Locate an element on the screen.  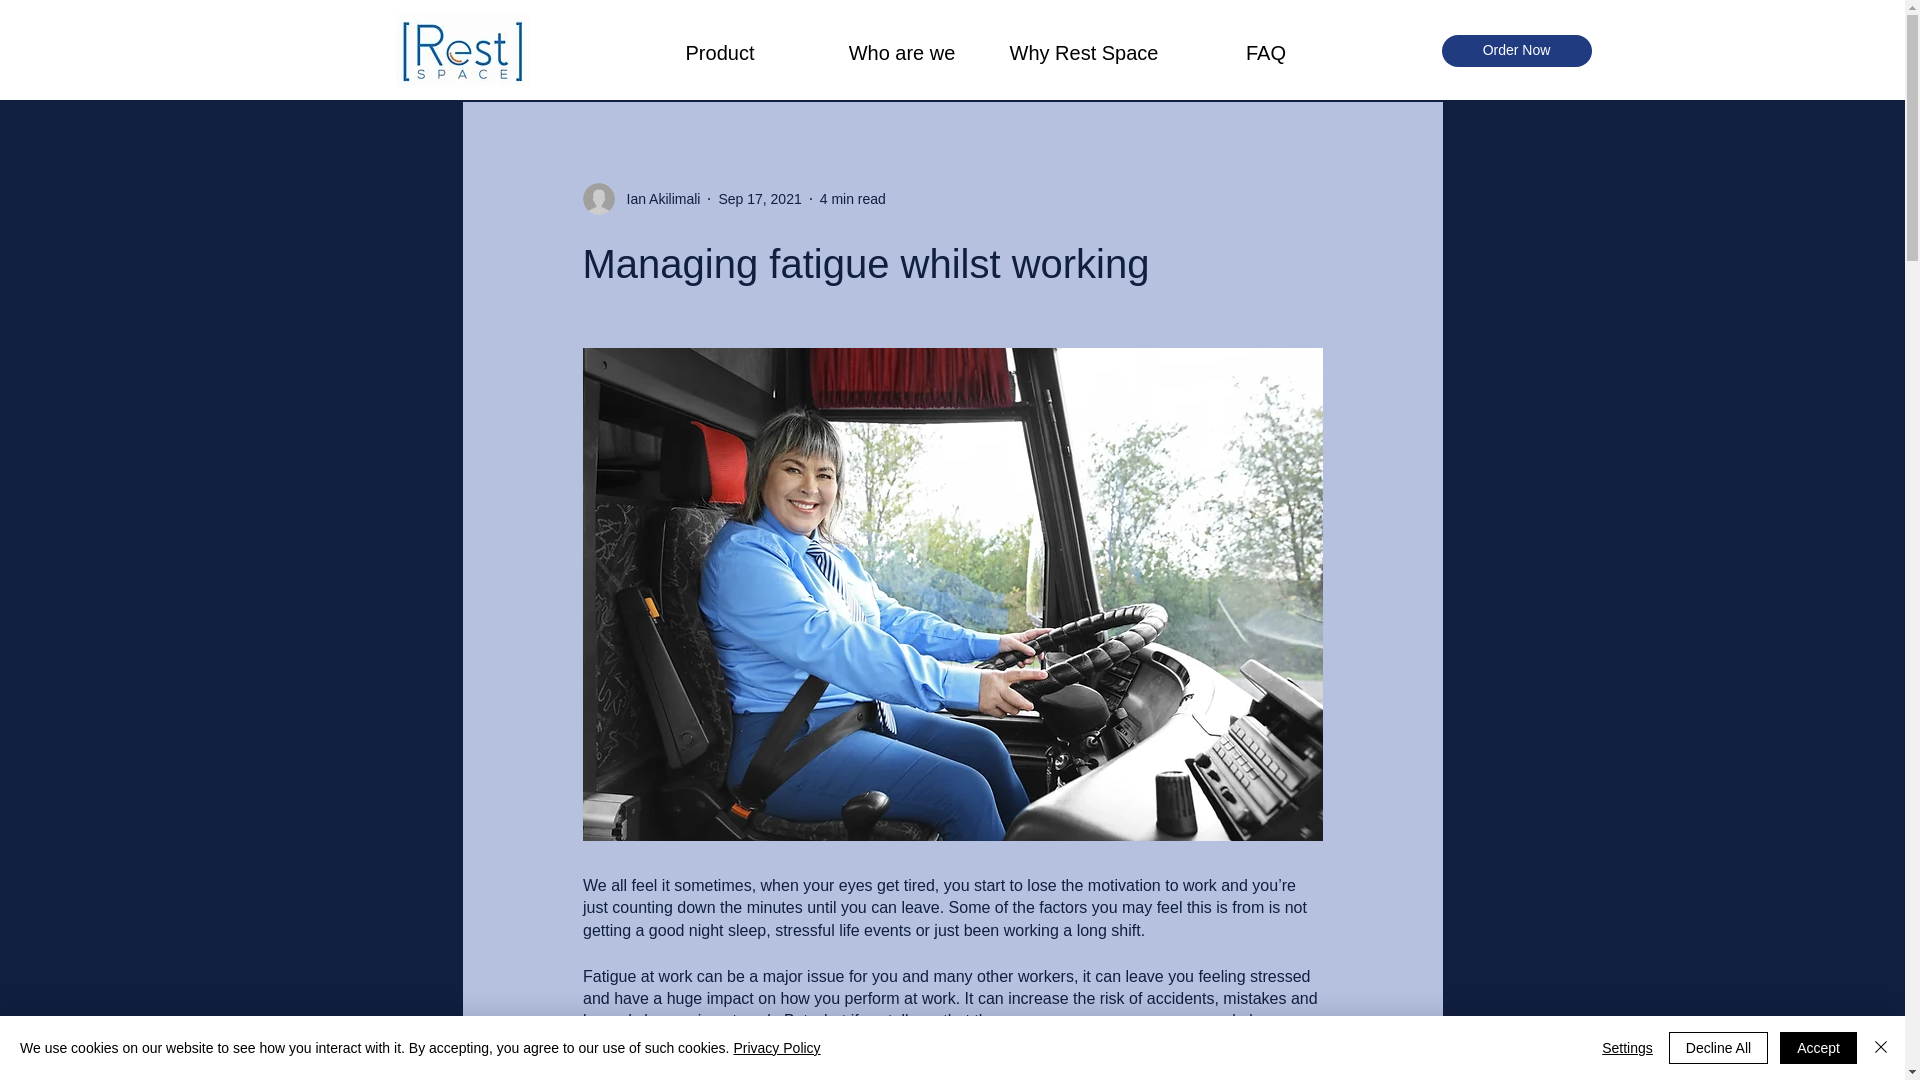
Sep 17, 2021 is located at coordinates (759, 198).